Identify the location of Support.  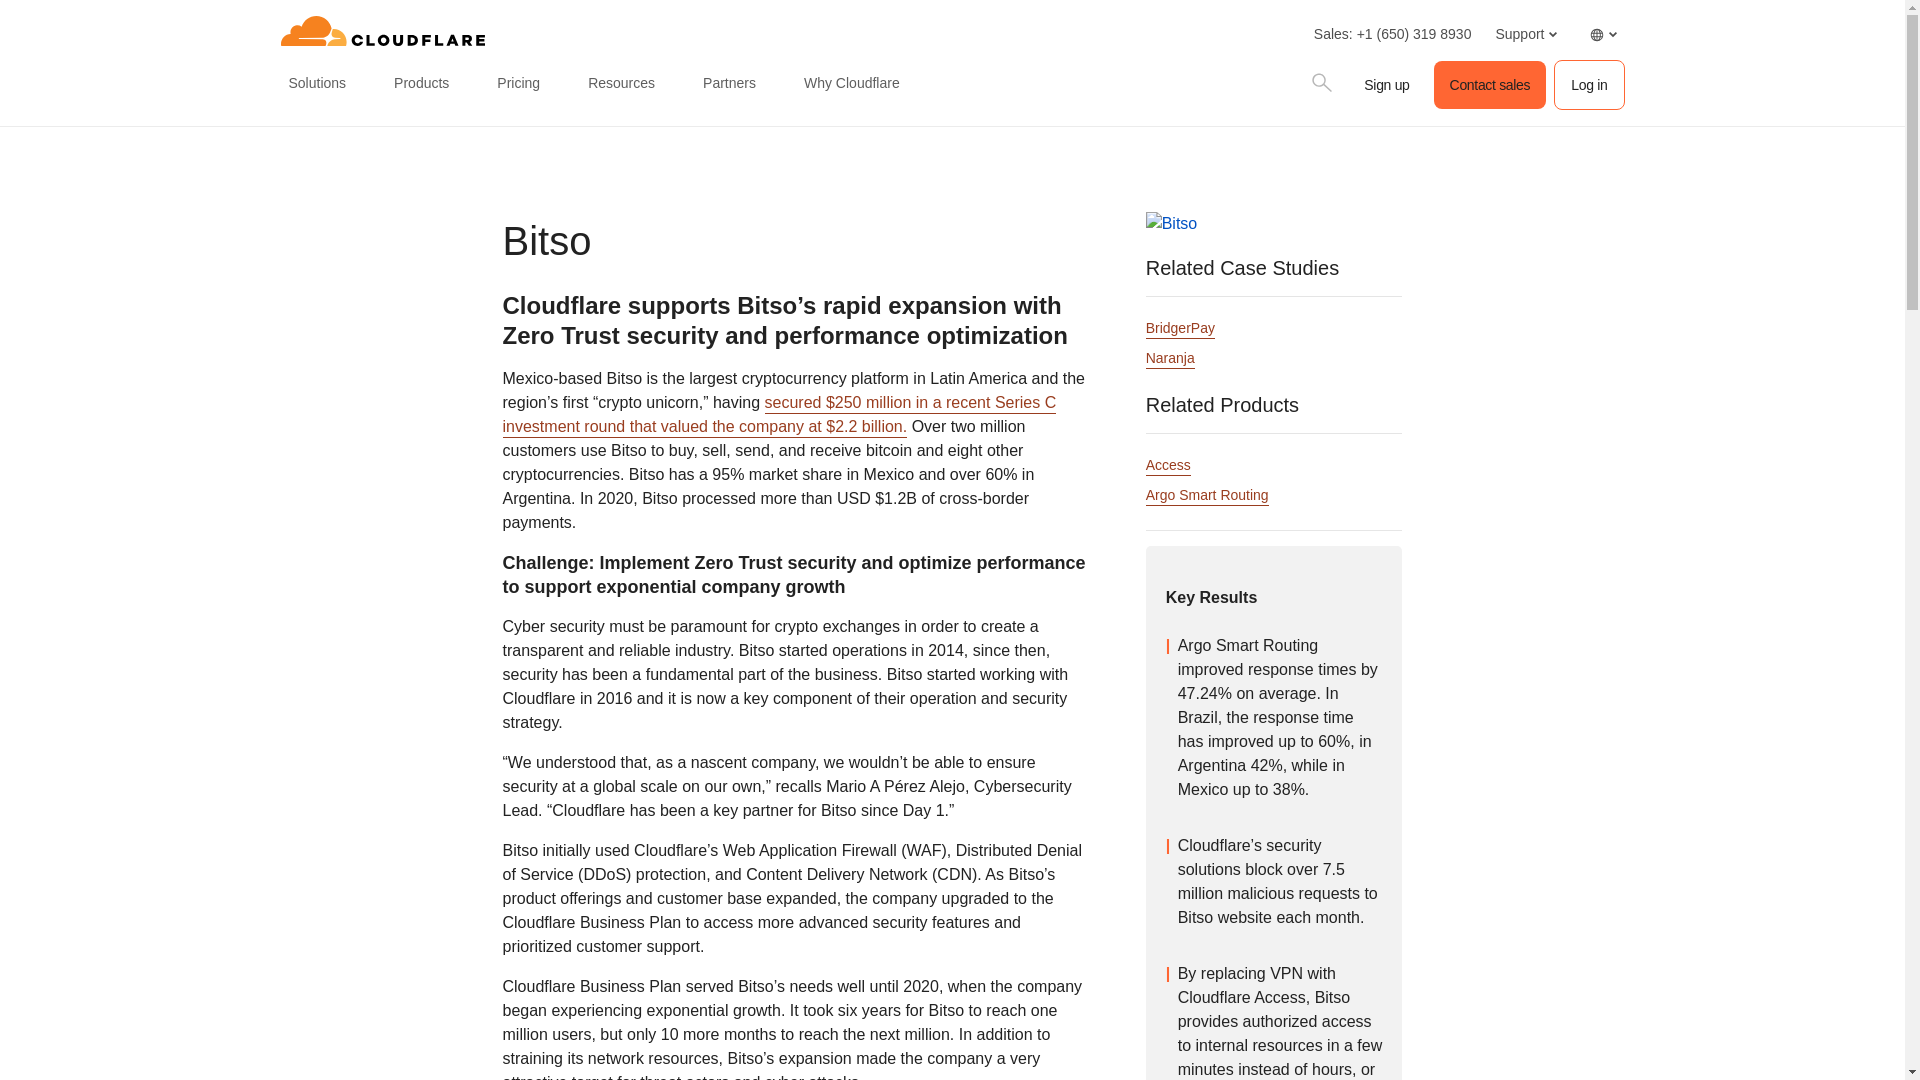
(1525, 34).